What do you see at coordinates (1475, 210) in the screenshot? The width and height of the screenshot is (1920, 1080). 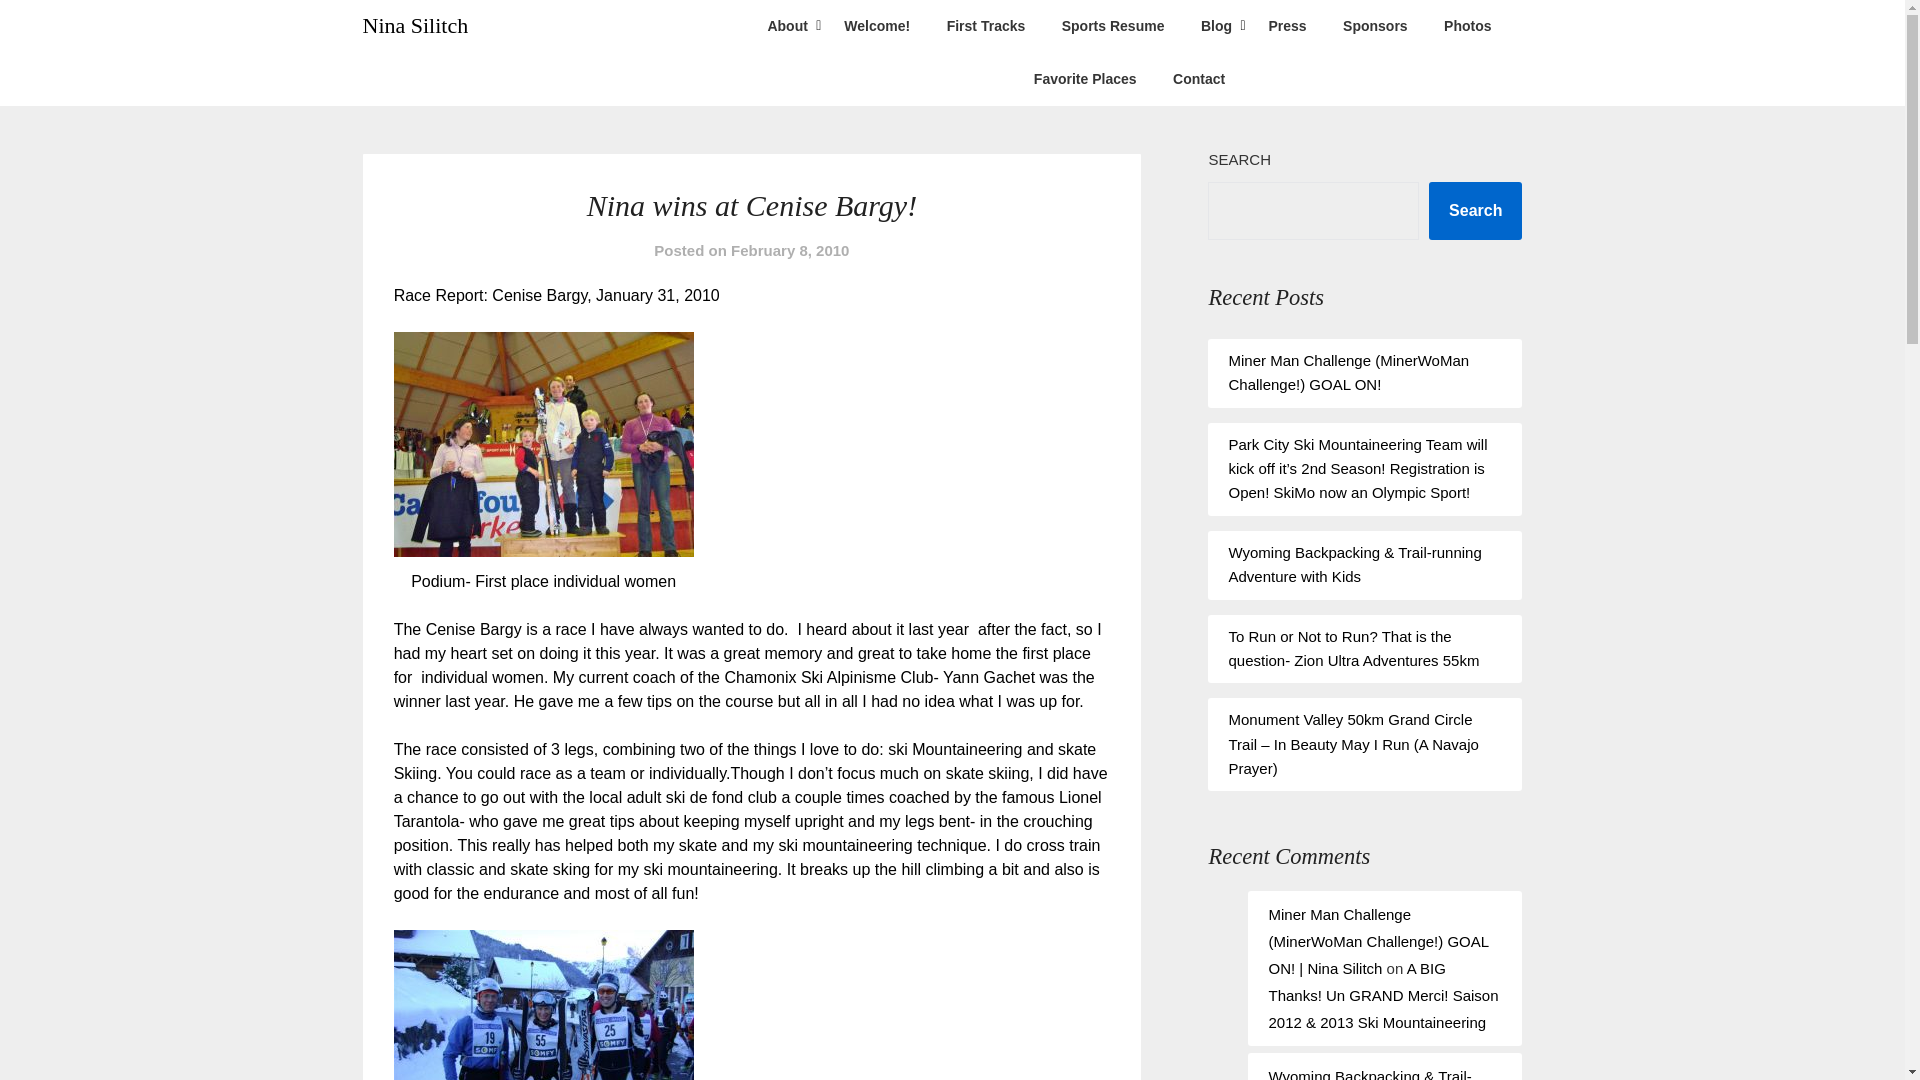 I see `Search` at bounding box center [1475, 210].